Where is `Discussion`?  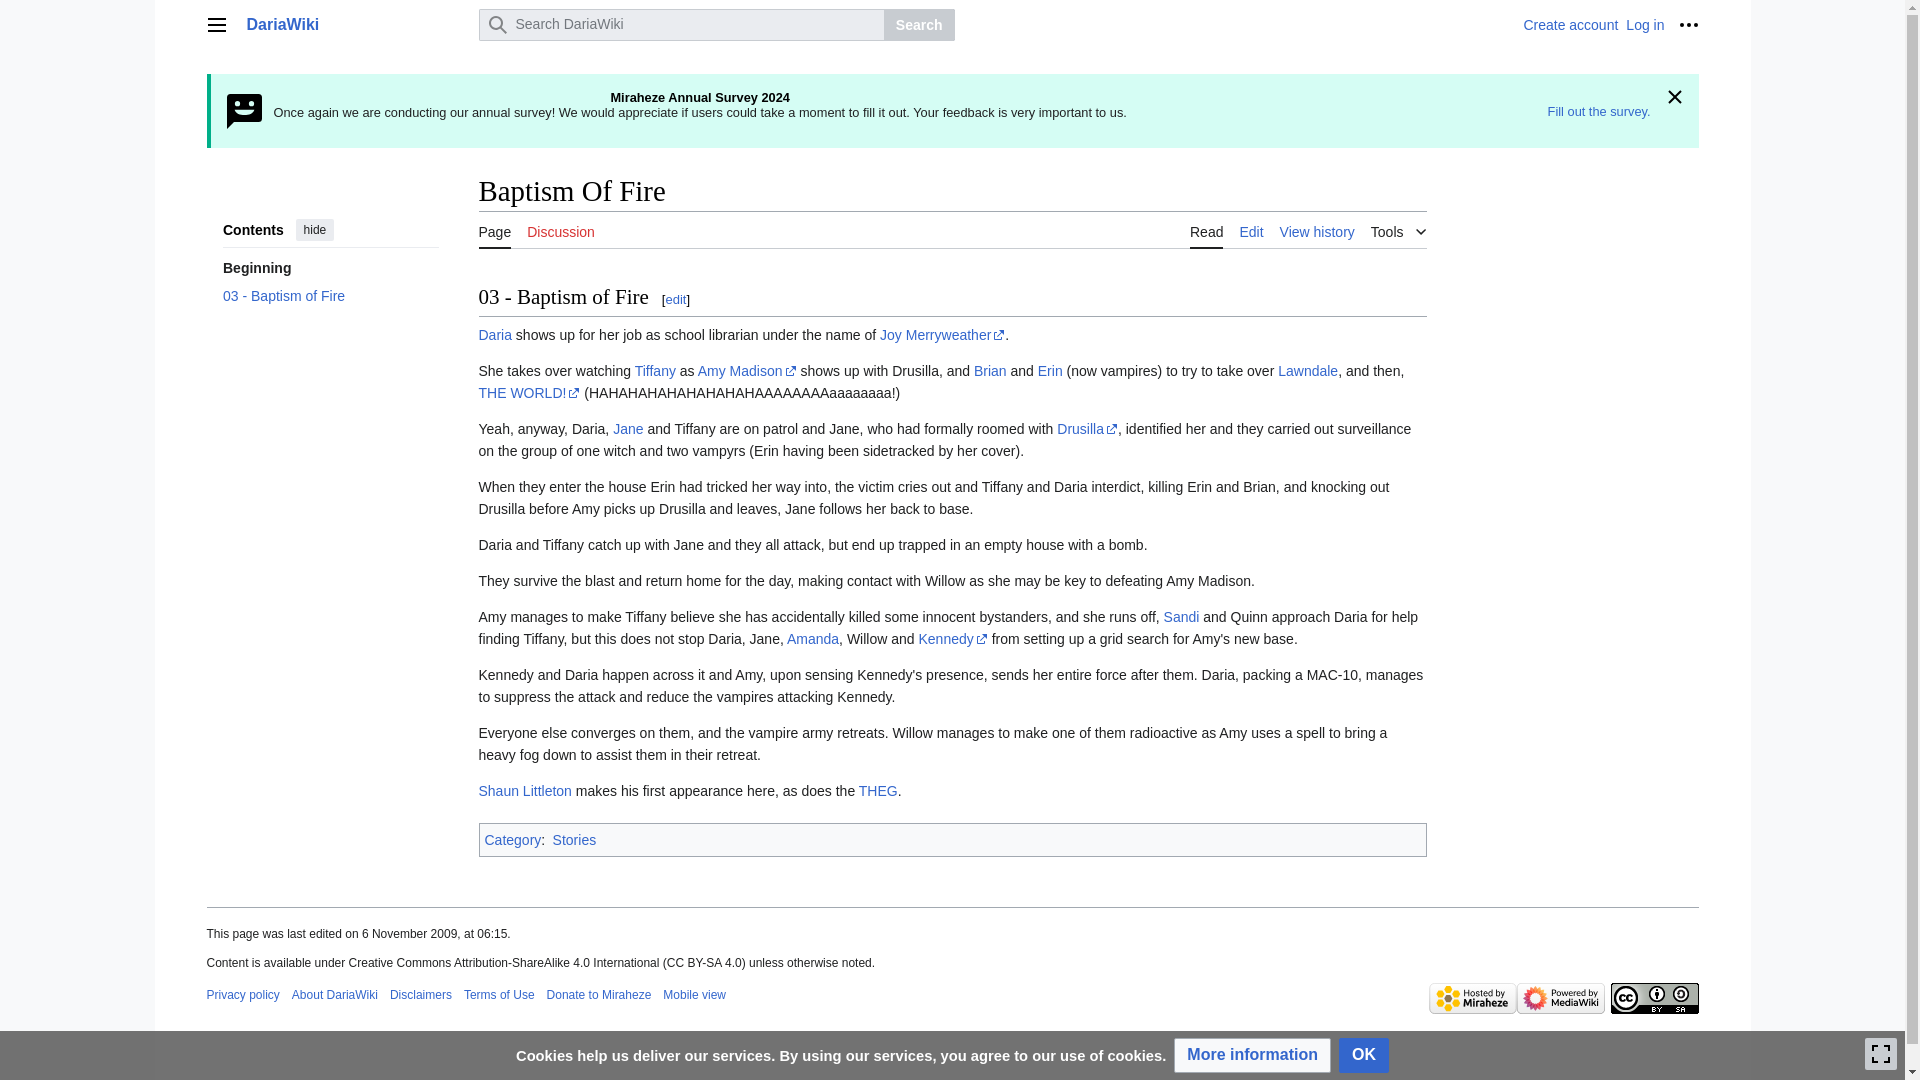
Discussion is located at coordinates (560, 230).